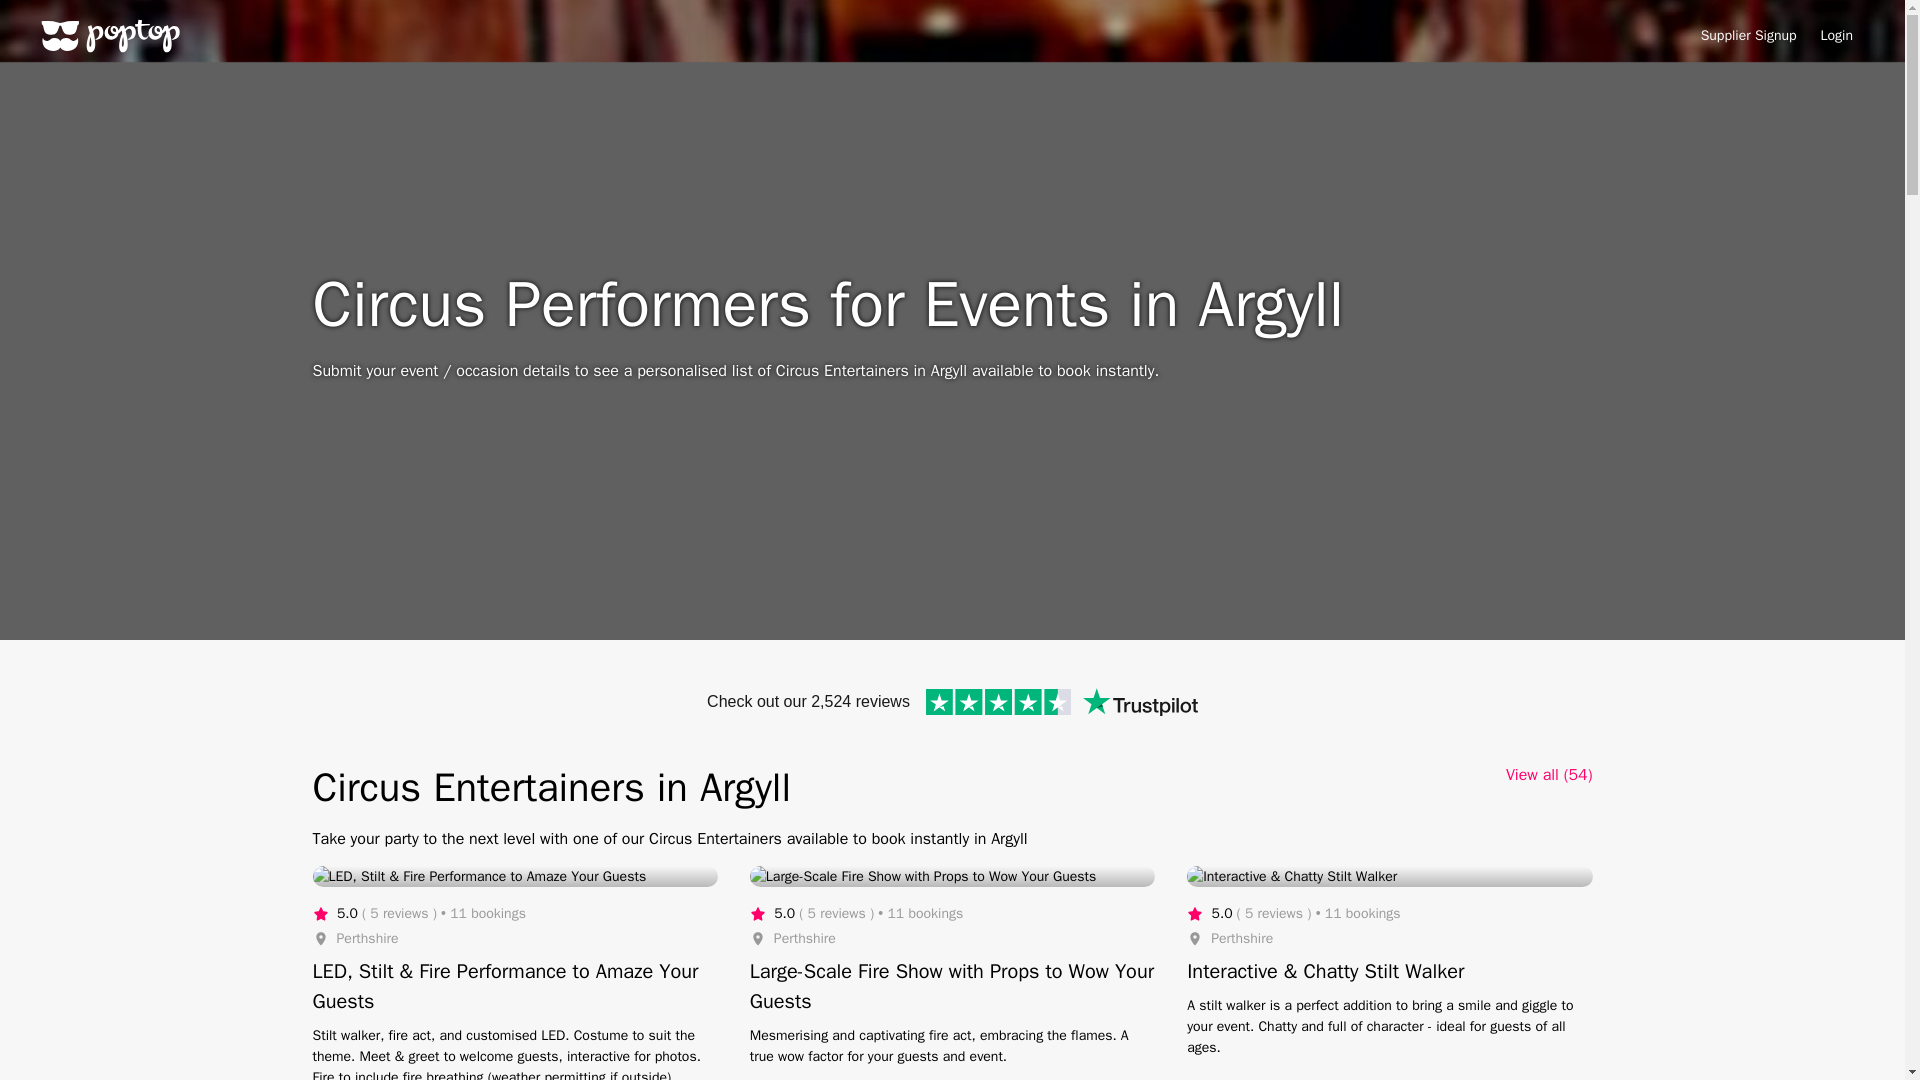  I want to click on Supplier Signup, so click(1749, 36).